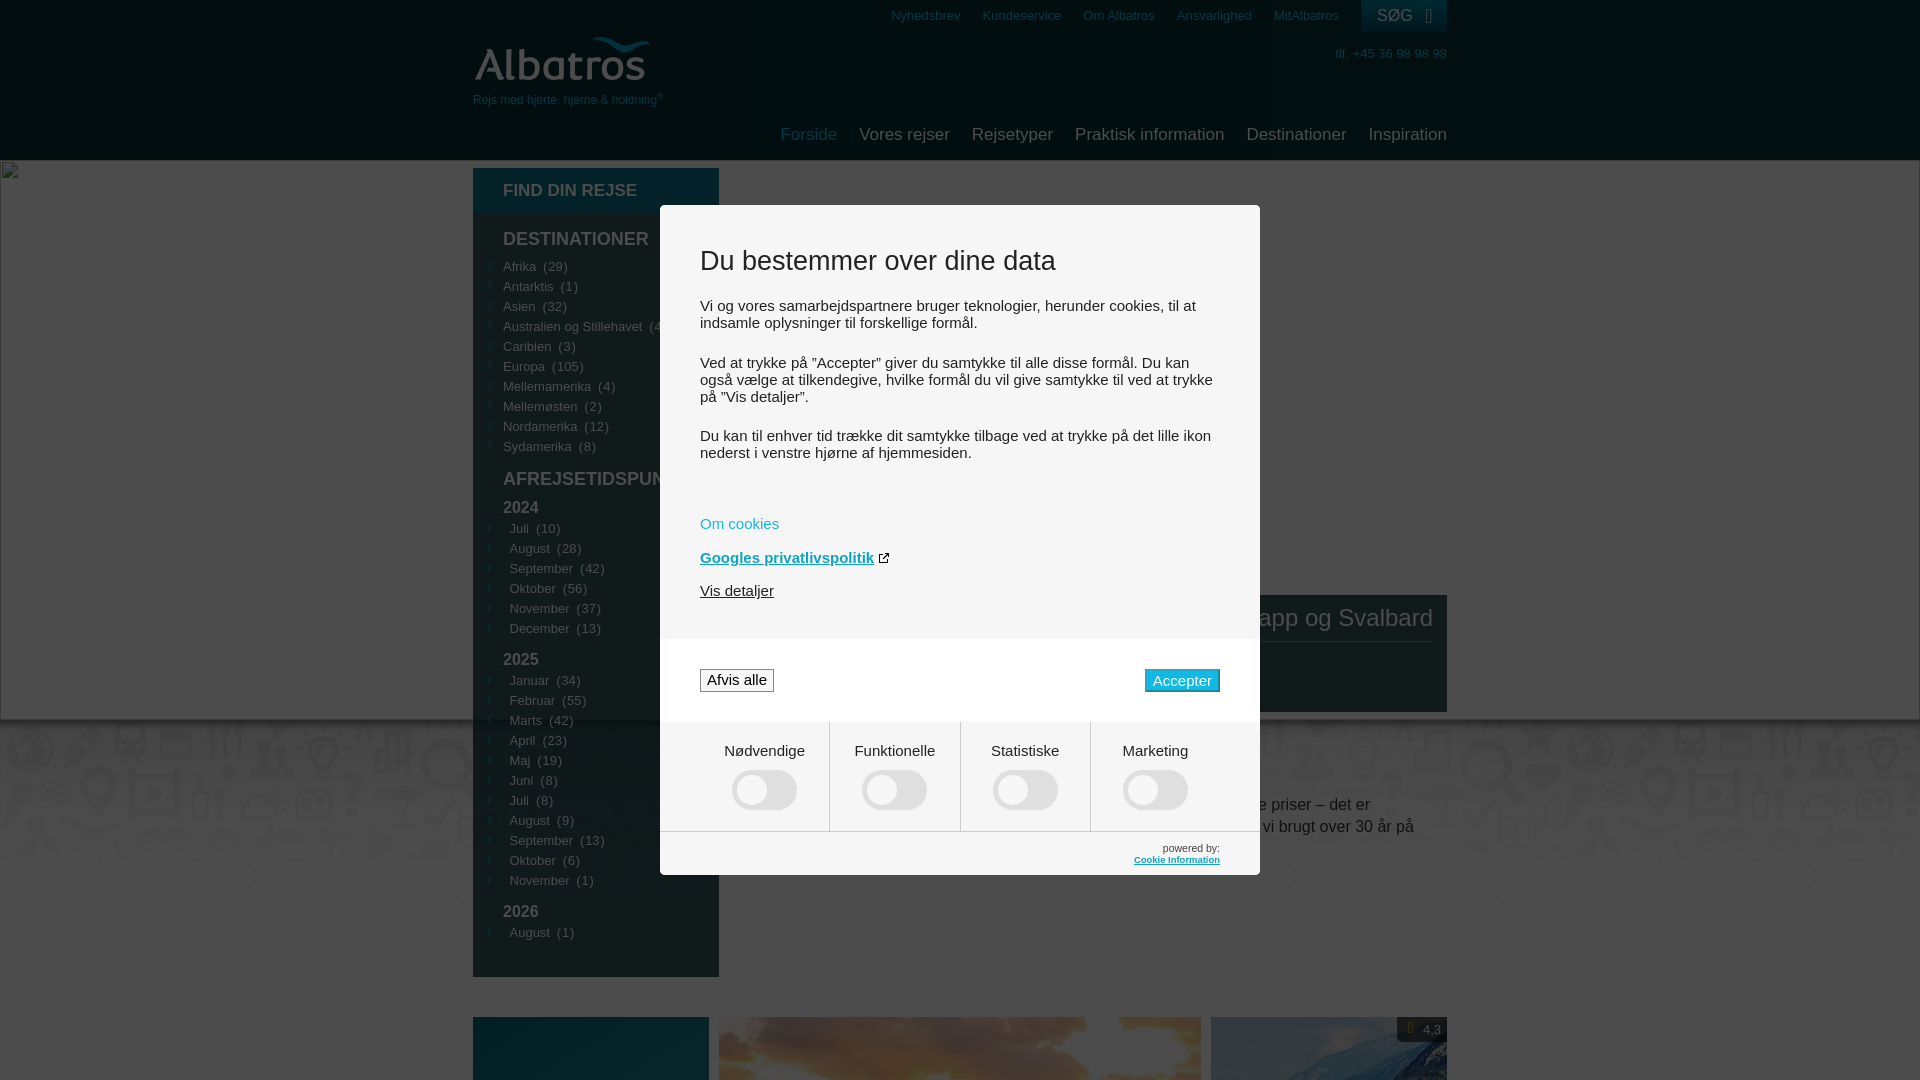 Image resolution: width=1920 pixels, height=1080 pixels. What do you see at coordinates (960, 556) in the screenshot?
I see `Googles privatlivspolitik` at bounding box center [960, 556].